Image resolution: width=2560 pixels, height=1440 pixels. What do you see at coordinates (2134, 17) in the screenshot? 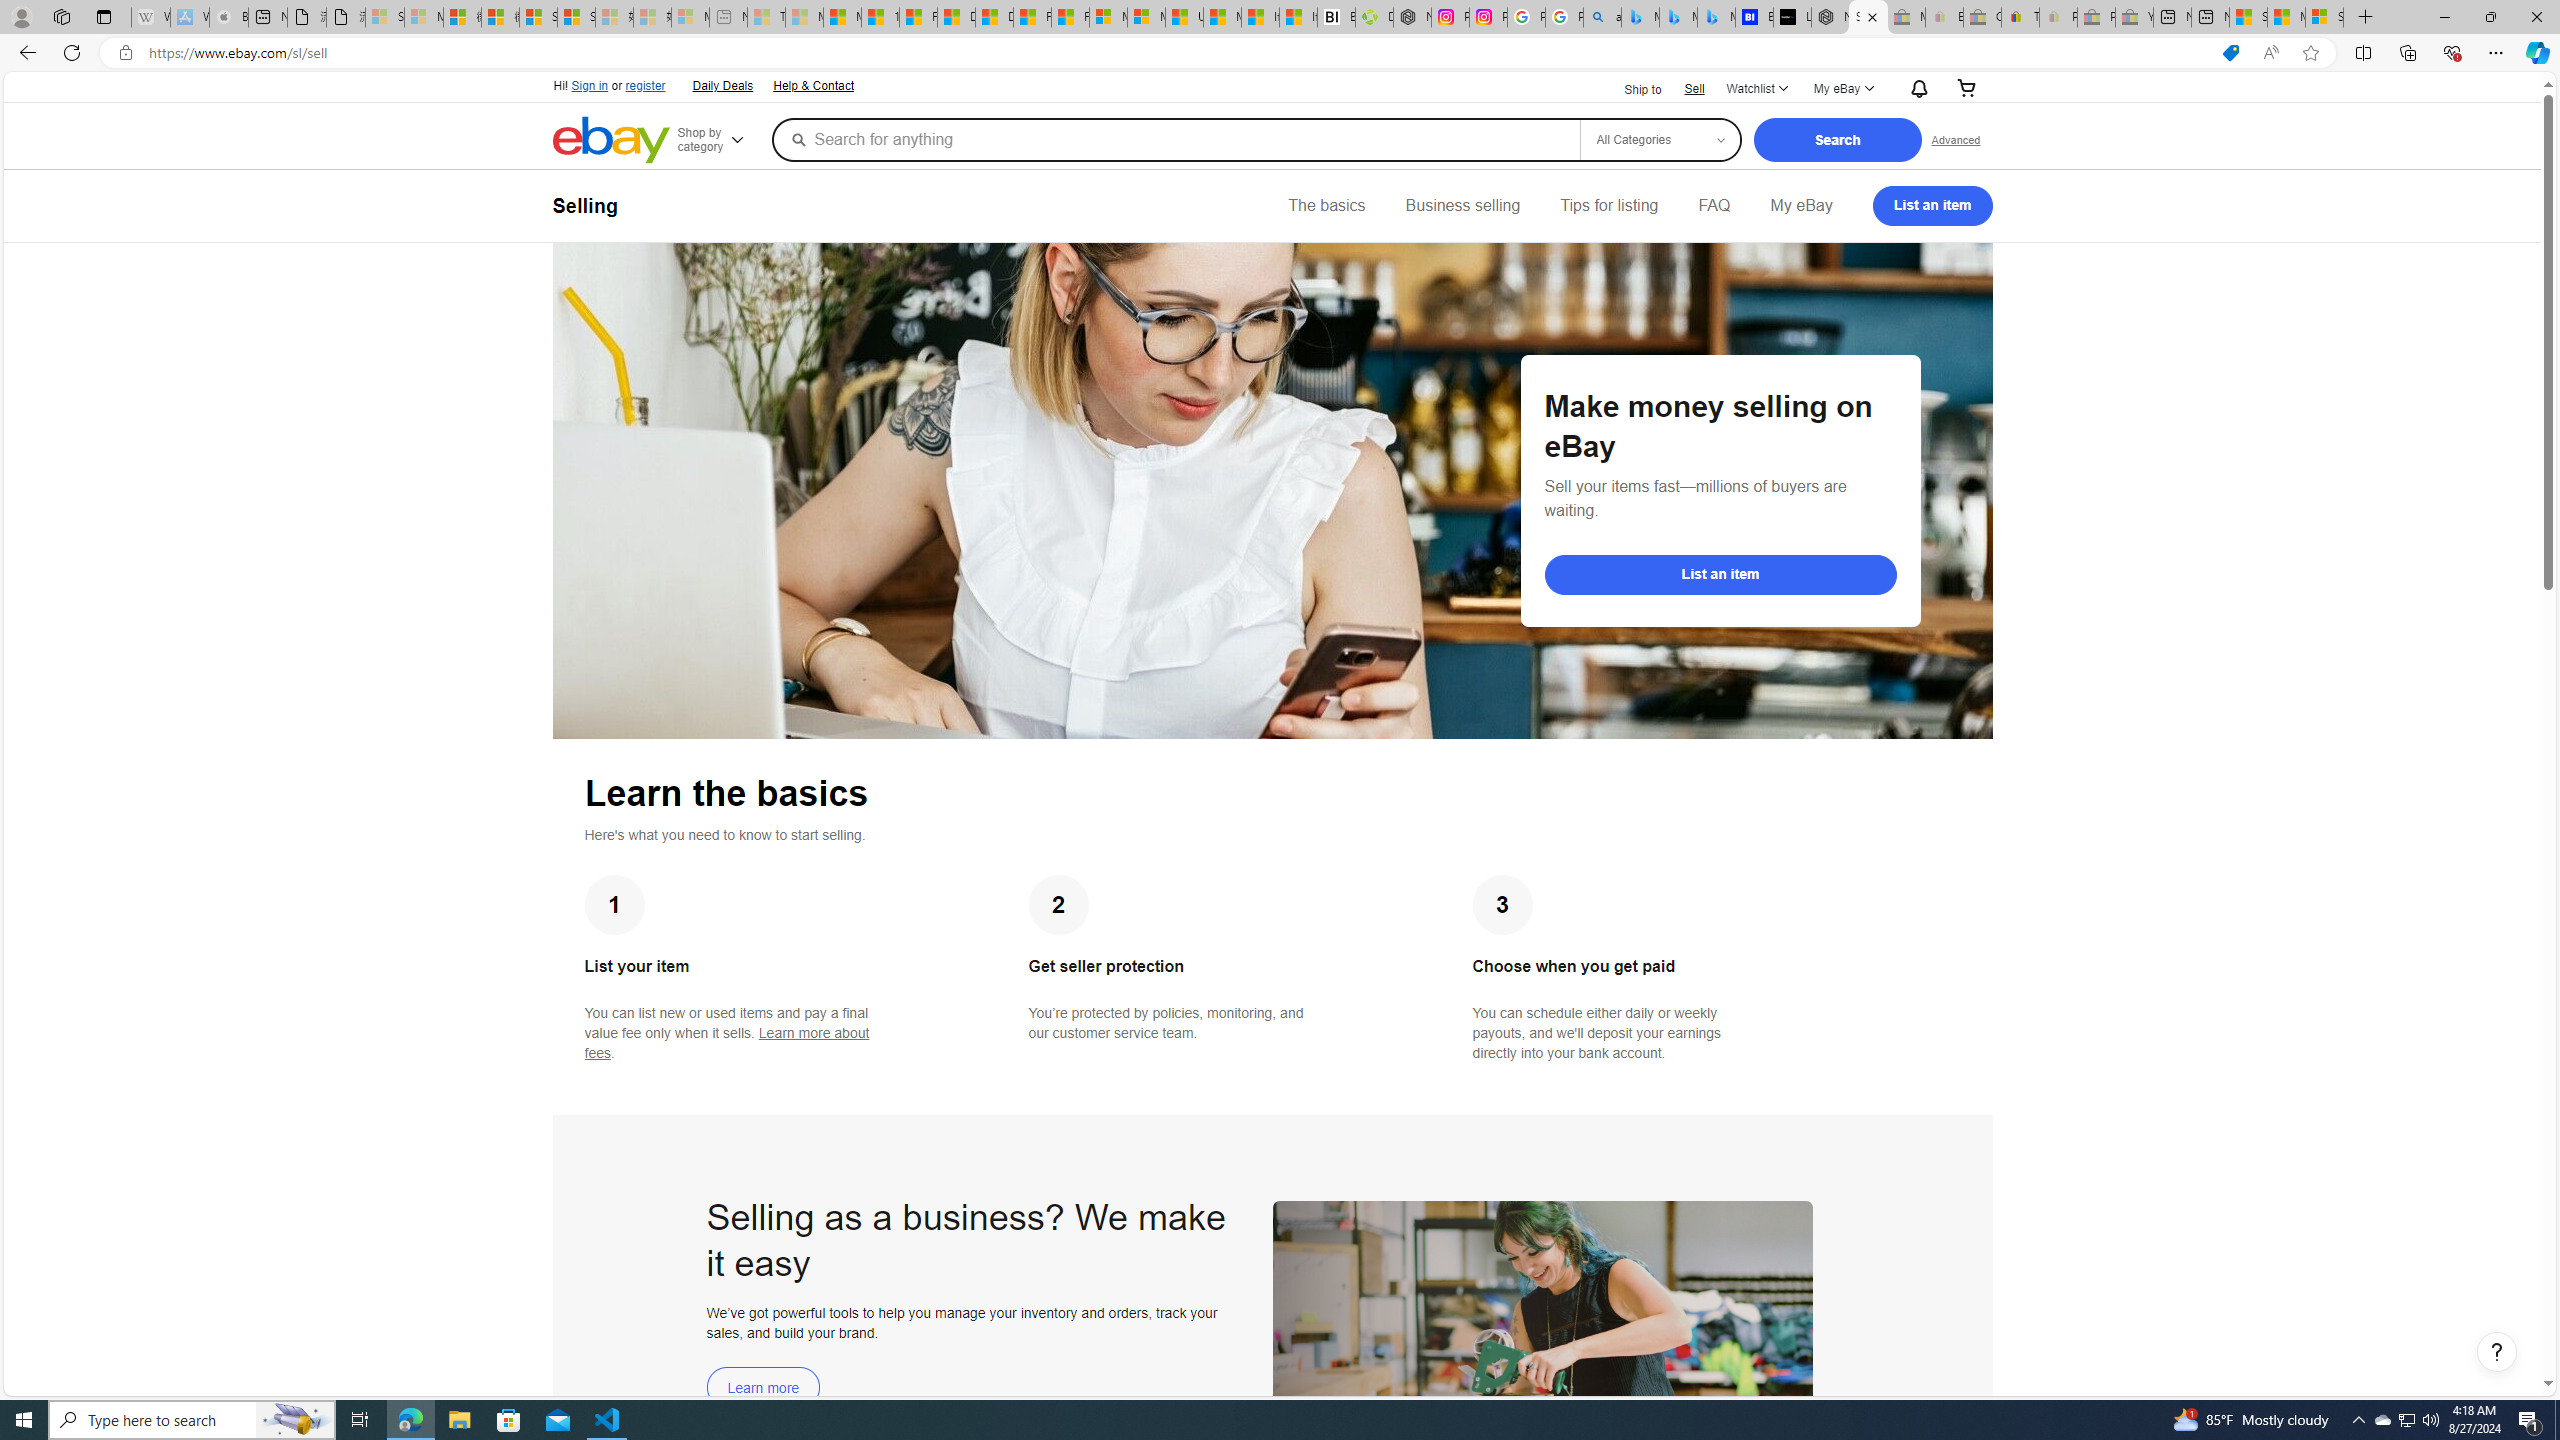
I see `Yard, Garden & Outdoor Living - Sleeping` at bounding box center [2134, 17].